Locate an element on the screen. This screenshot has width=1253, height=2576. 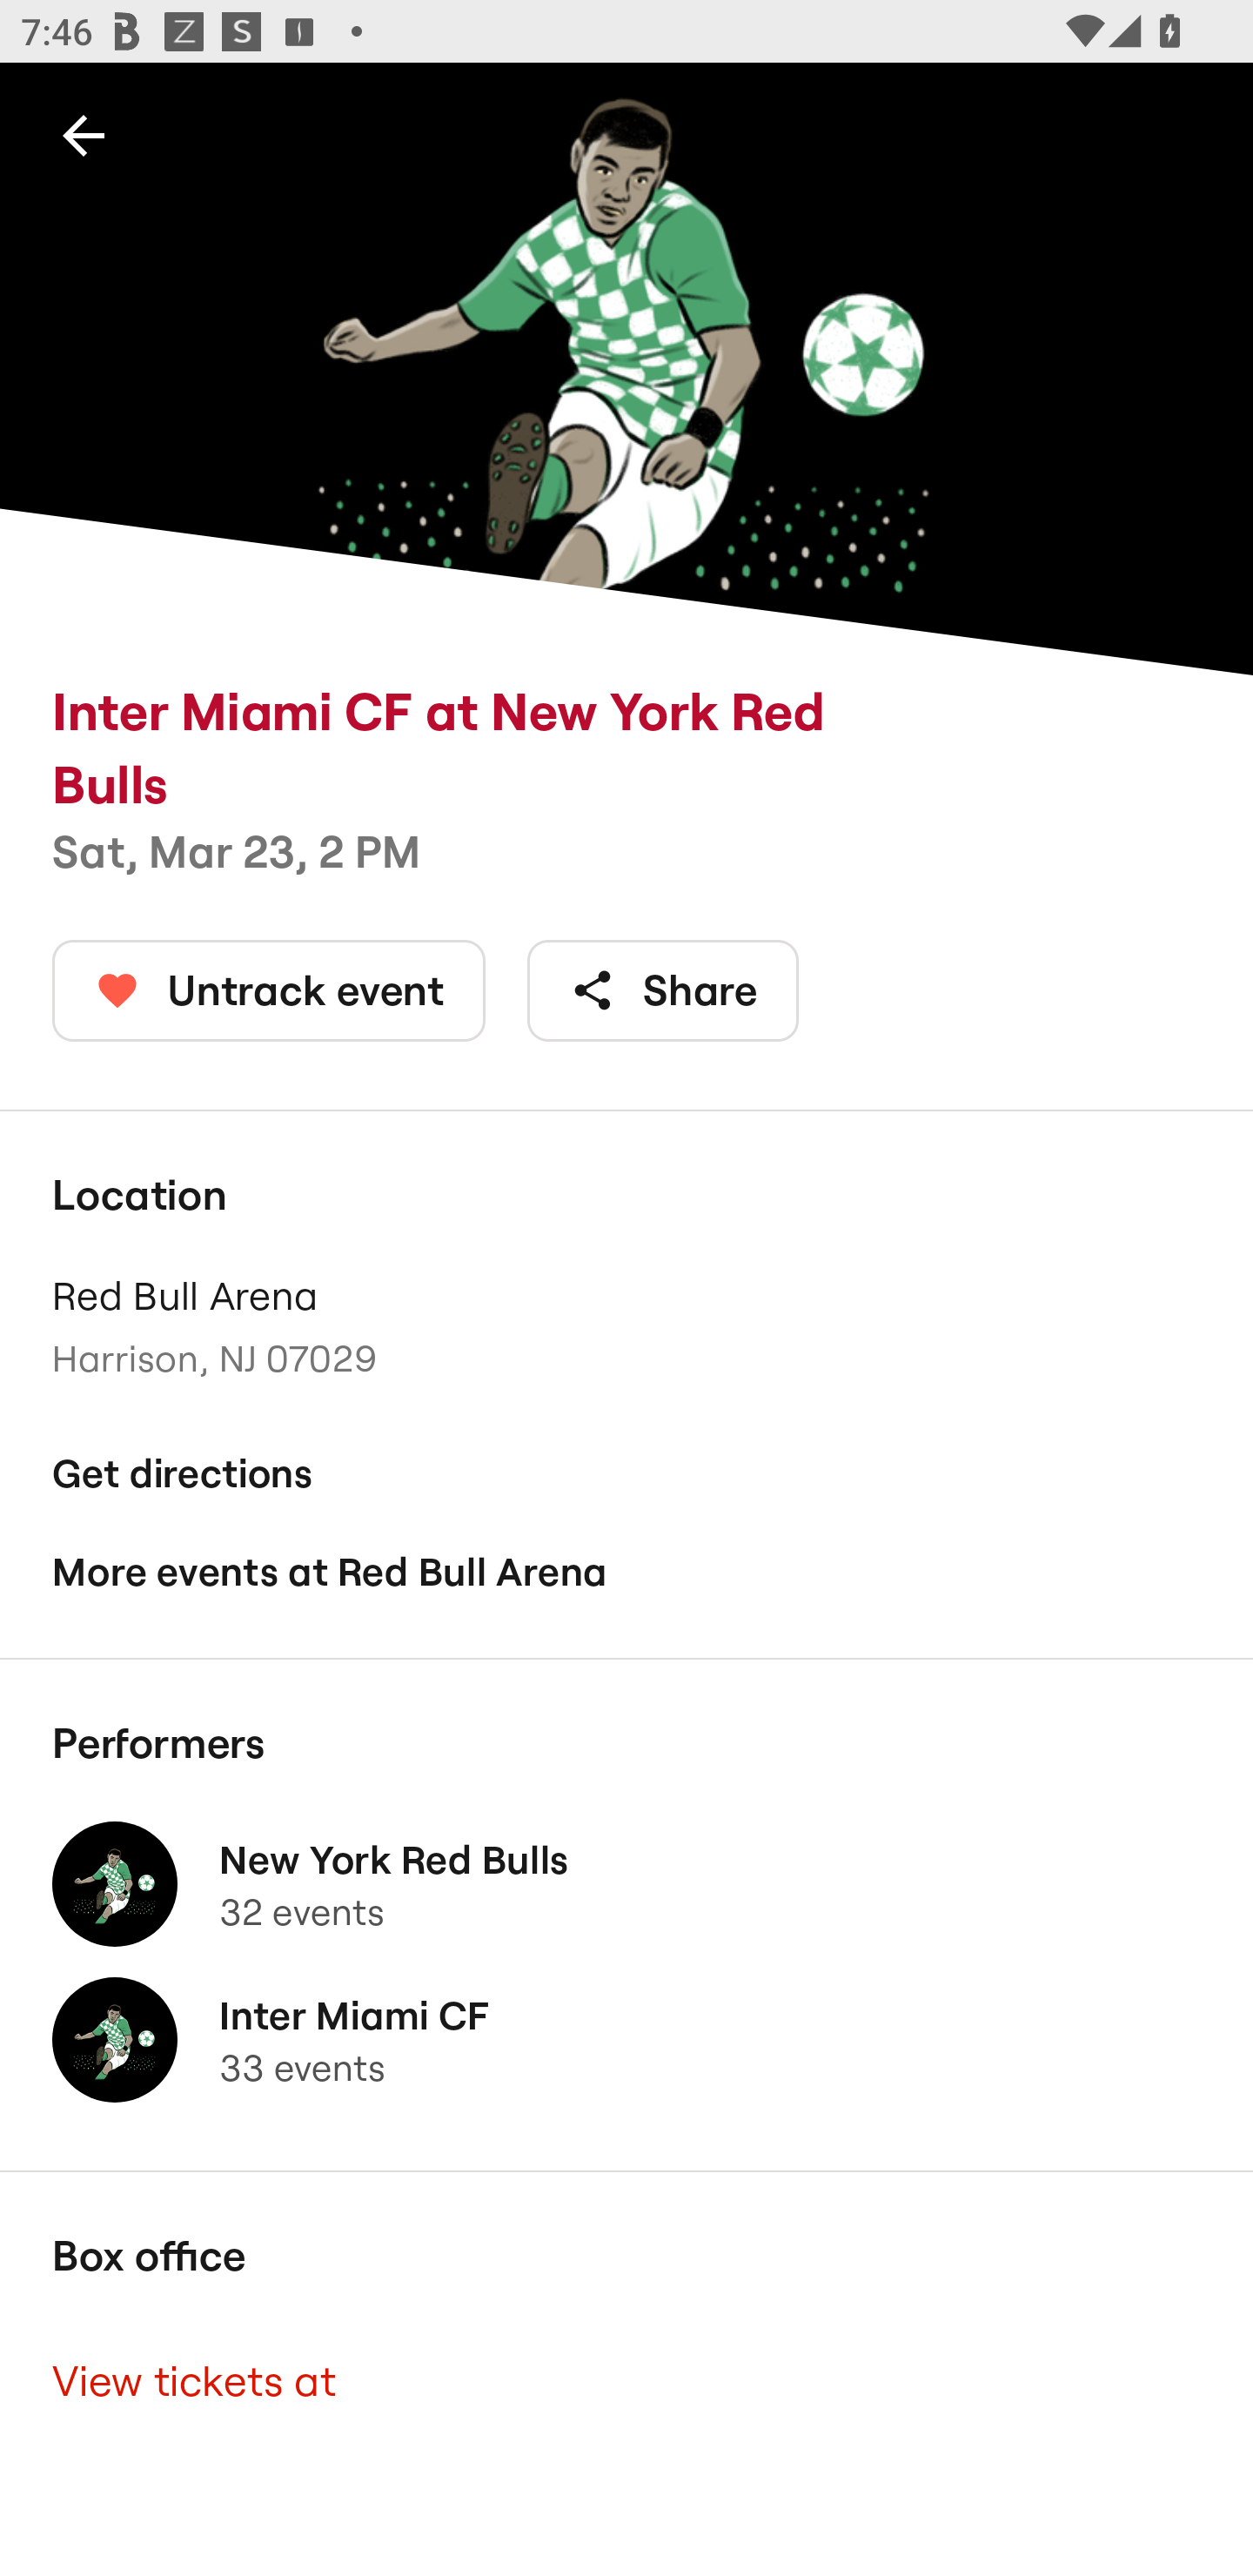
New York Red Bulls 32 events is located at coordinates (626, 1883).